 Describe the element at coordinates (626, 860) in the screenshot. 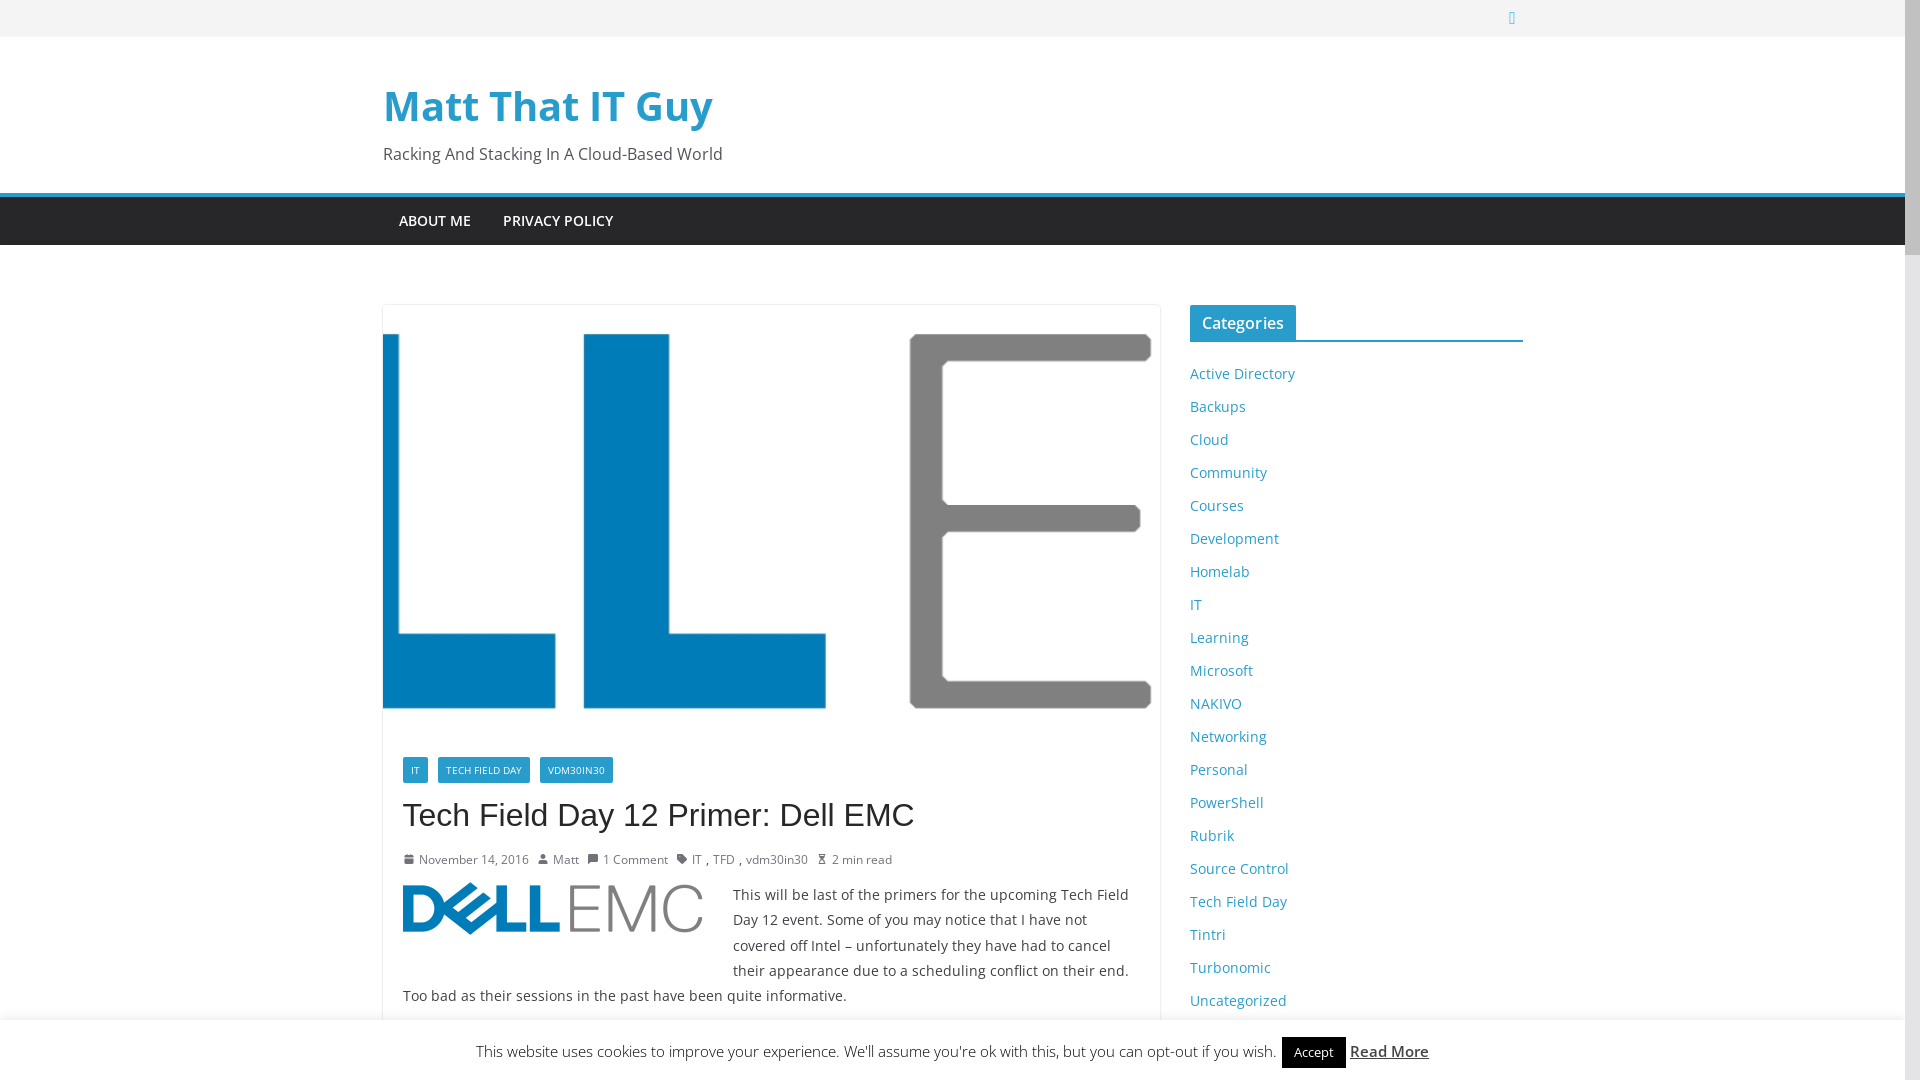

I see `1 Comment` at that location.